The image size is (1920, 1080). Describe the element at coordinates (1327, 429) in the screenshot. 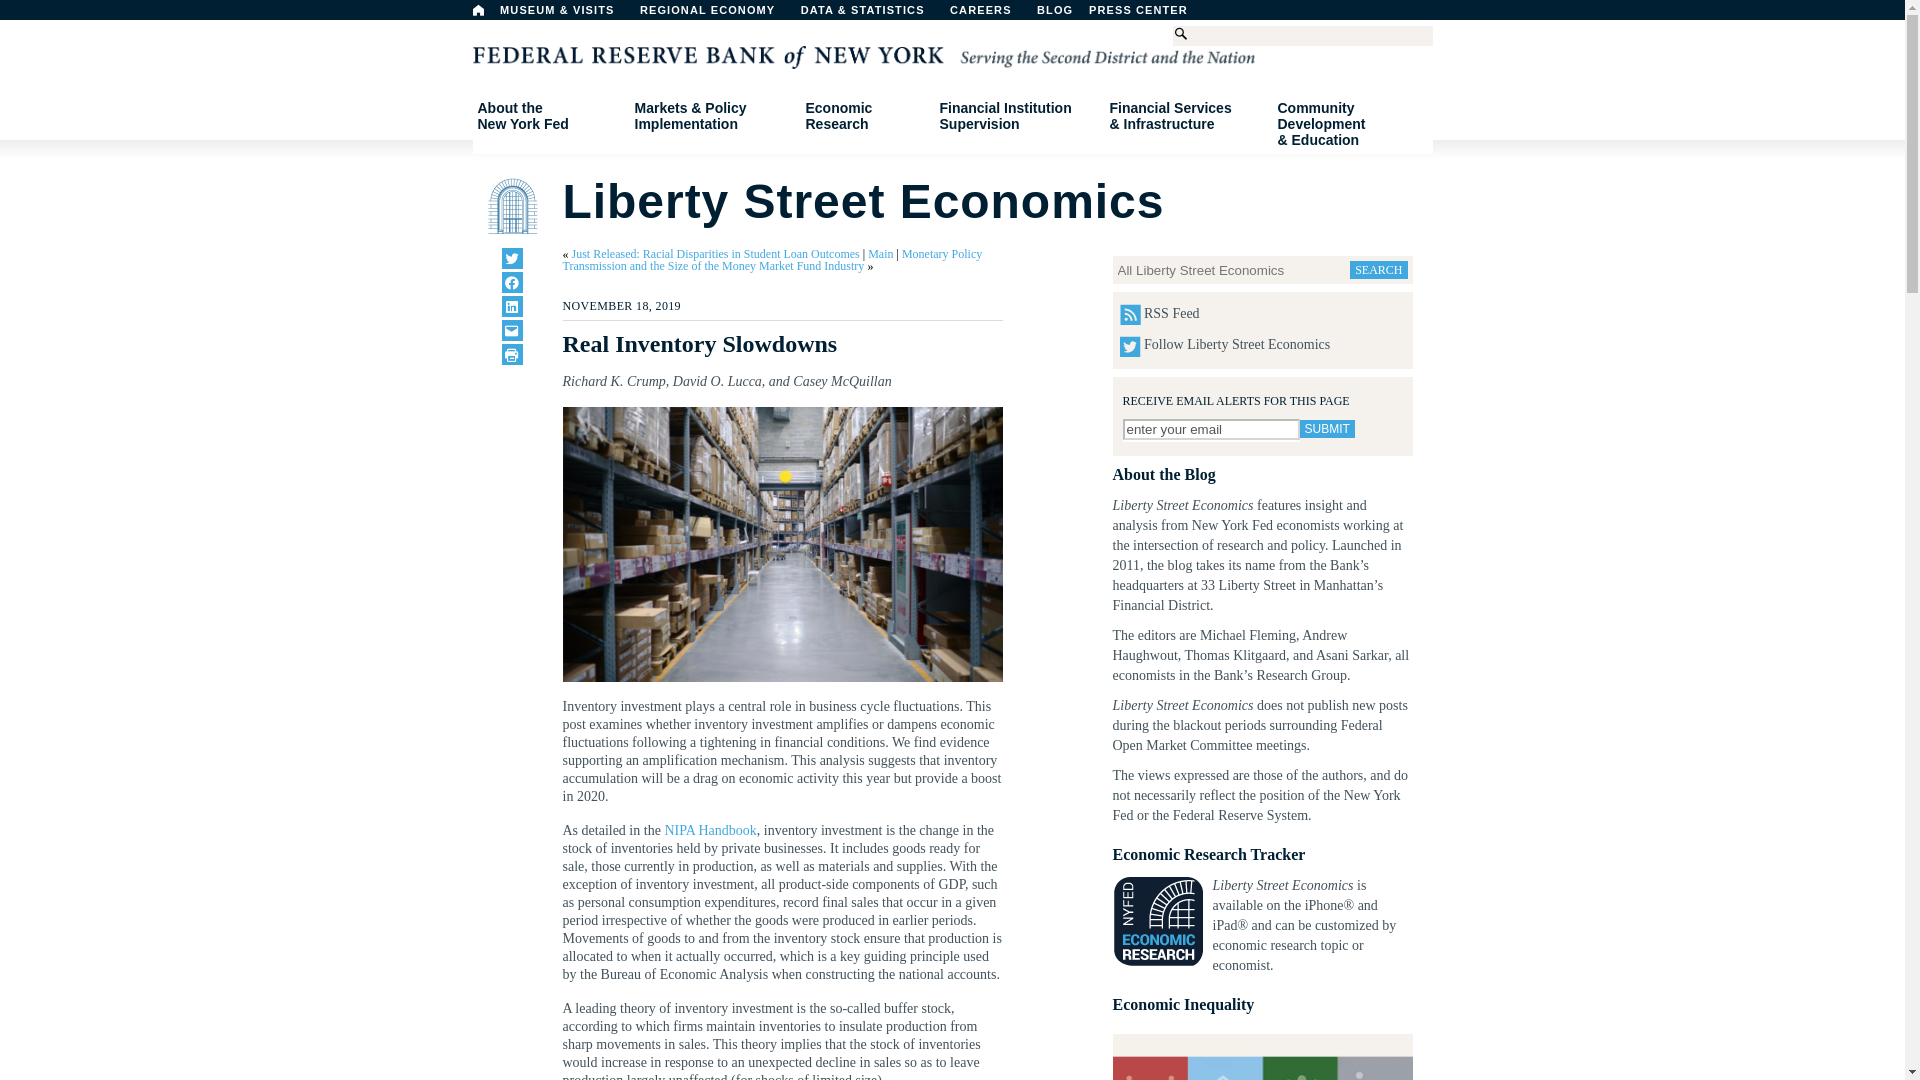

I see `Submit` at that location.